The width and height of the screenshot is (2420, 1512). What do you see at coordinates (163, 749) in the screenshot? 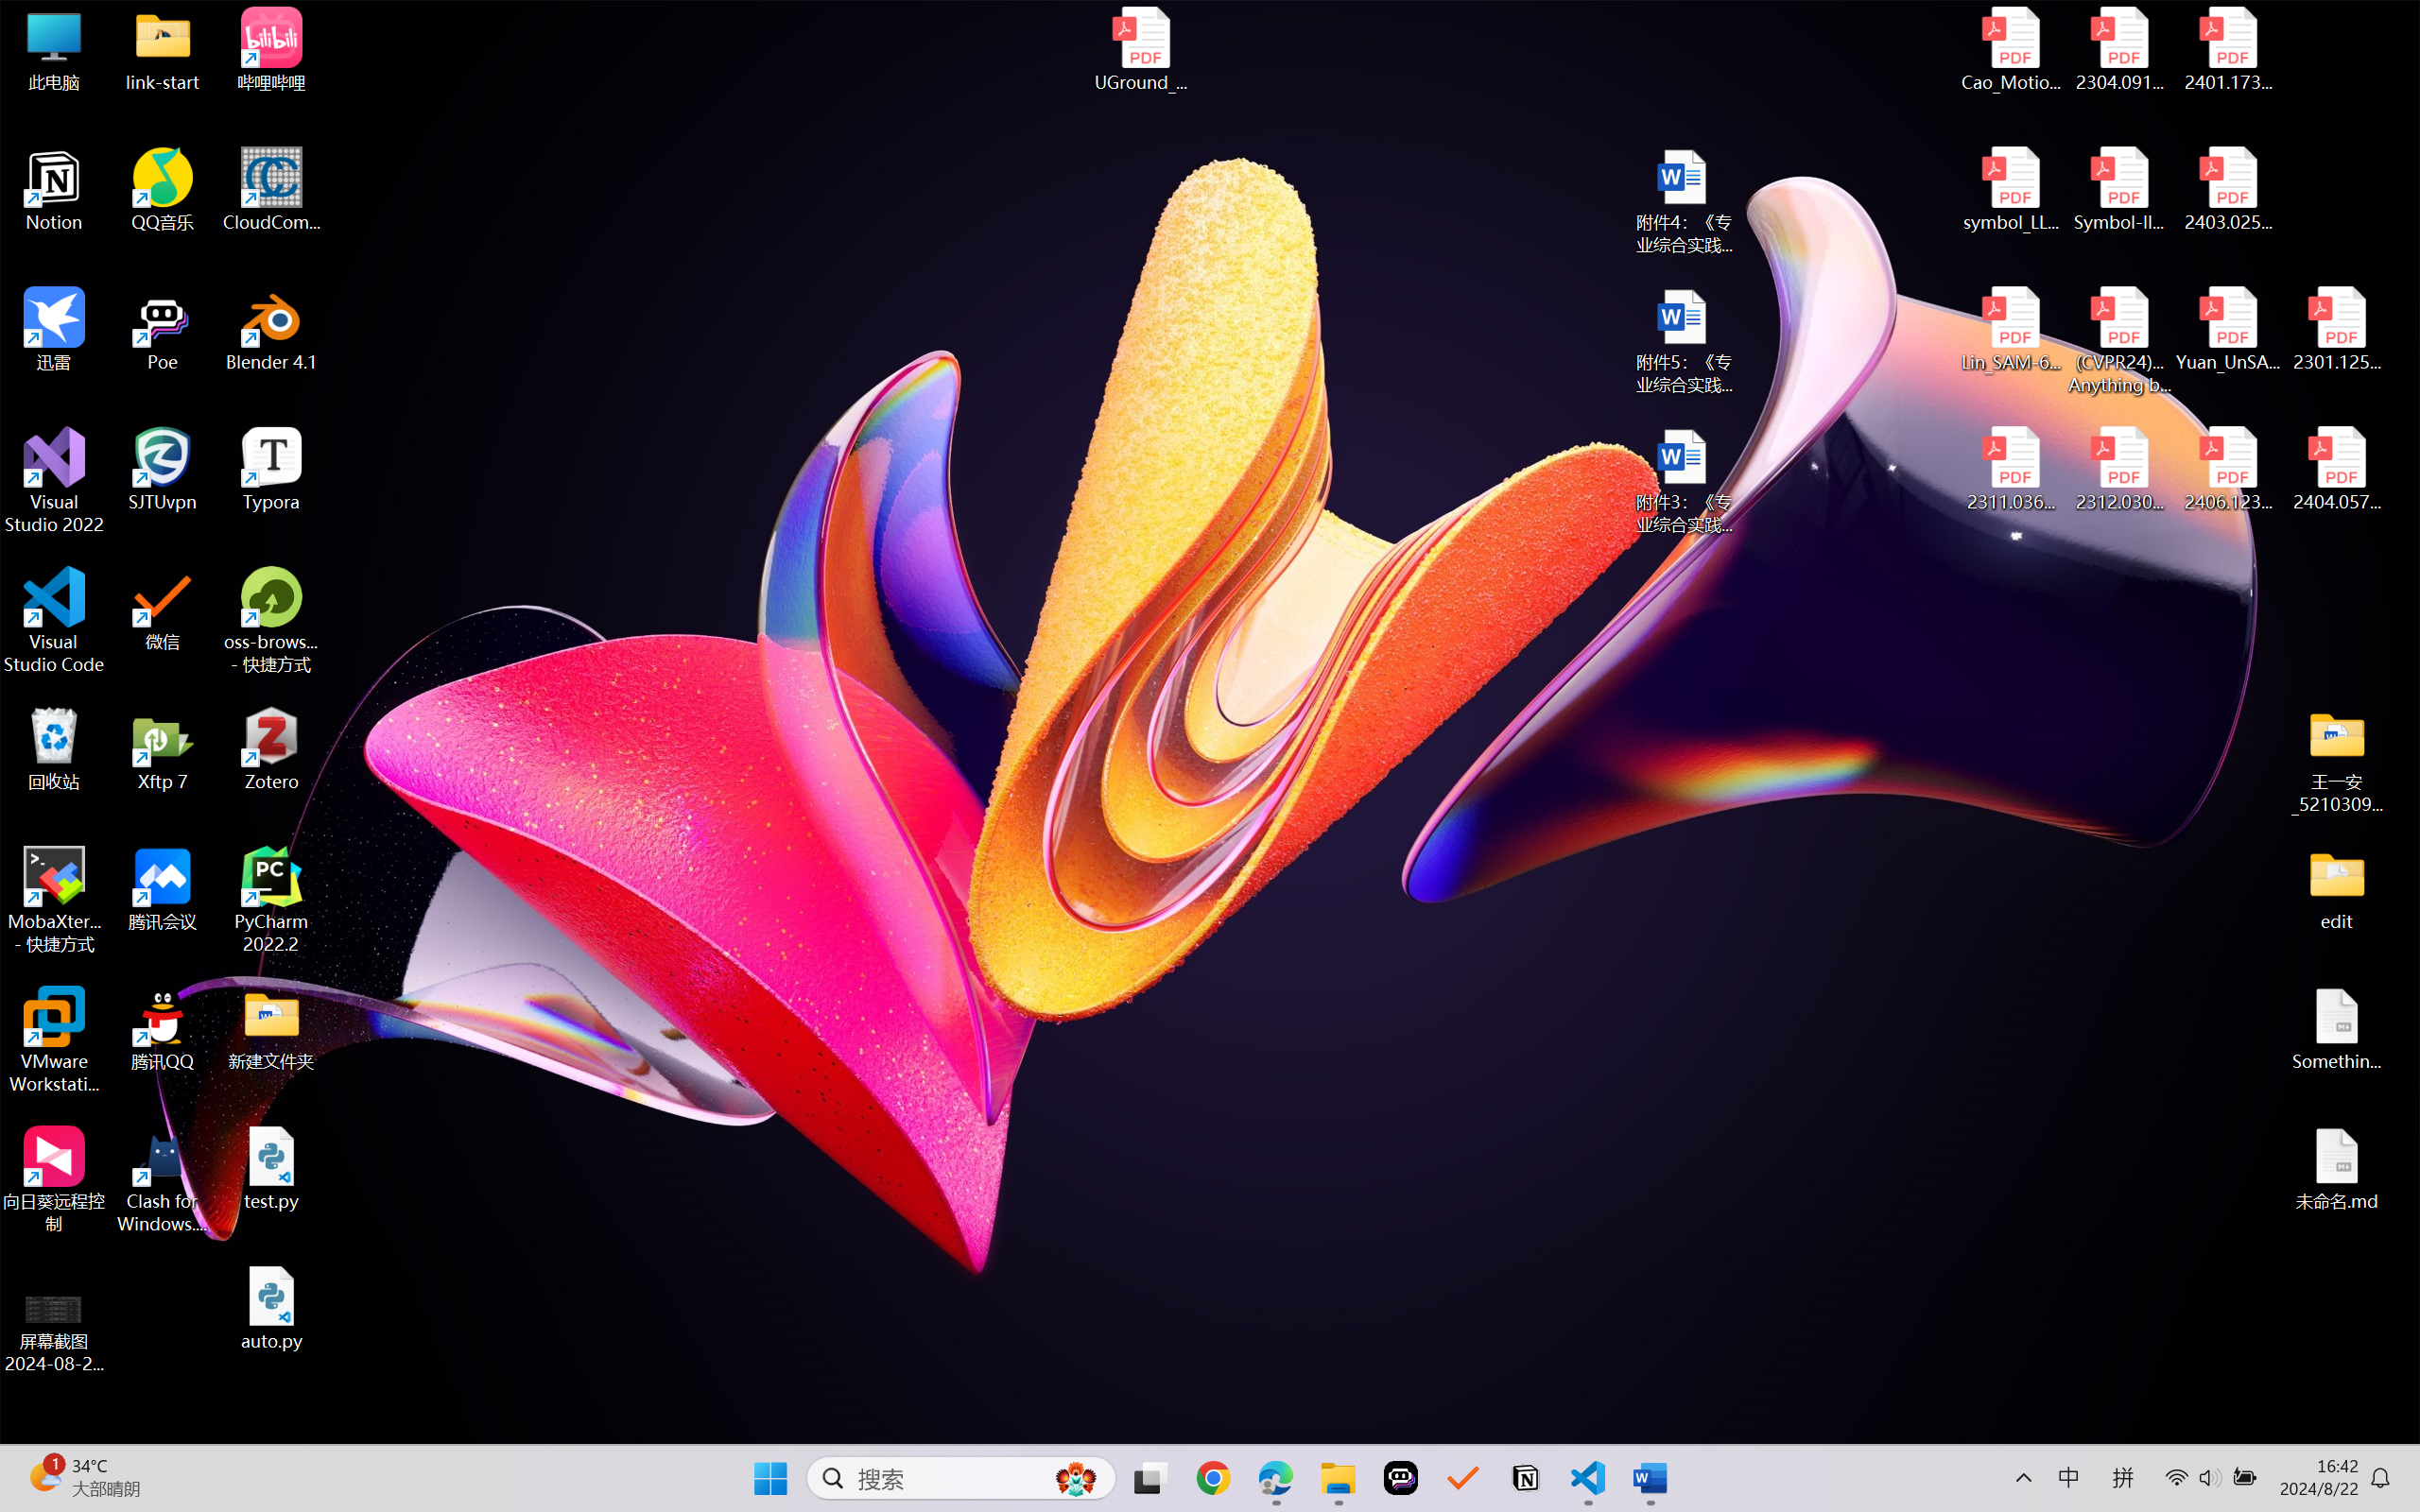
I see `Xftp 7` at bounding box center [163, 749].